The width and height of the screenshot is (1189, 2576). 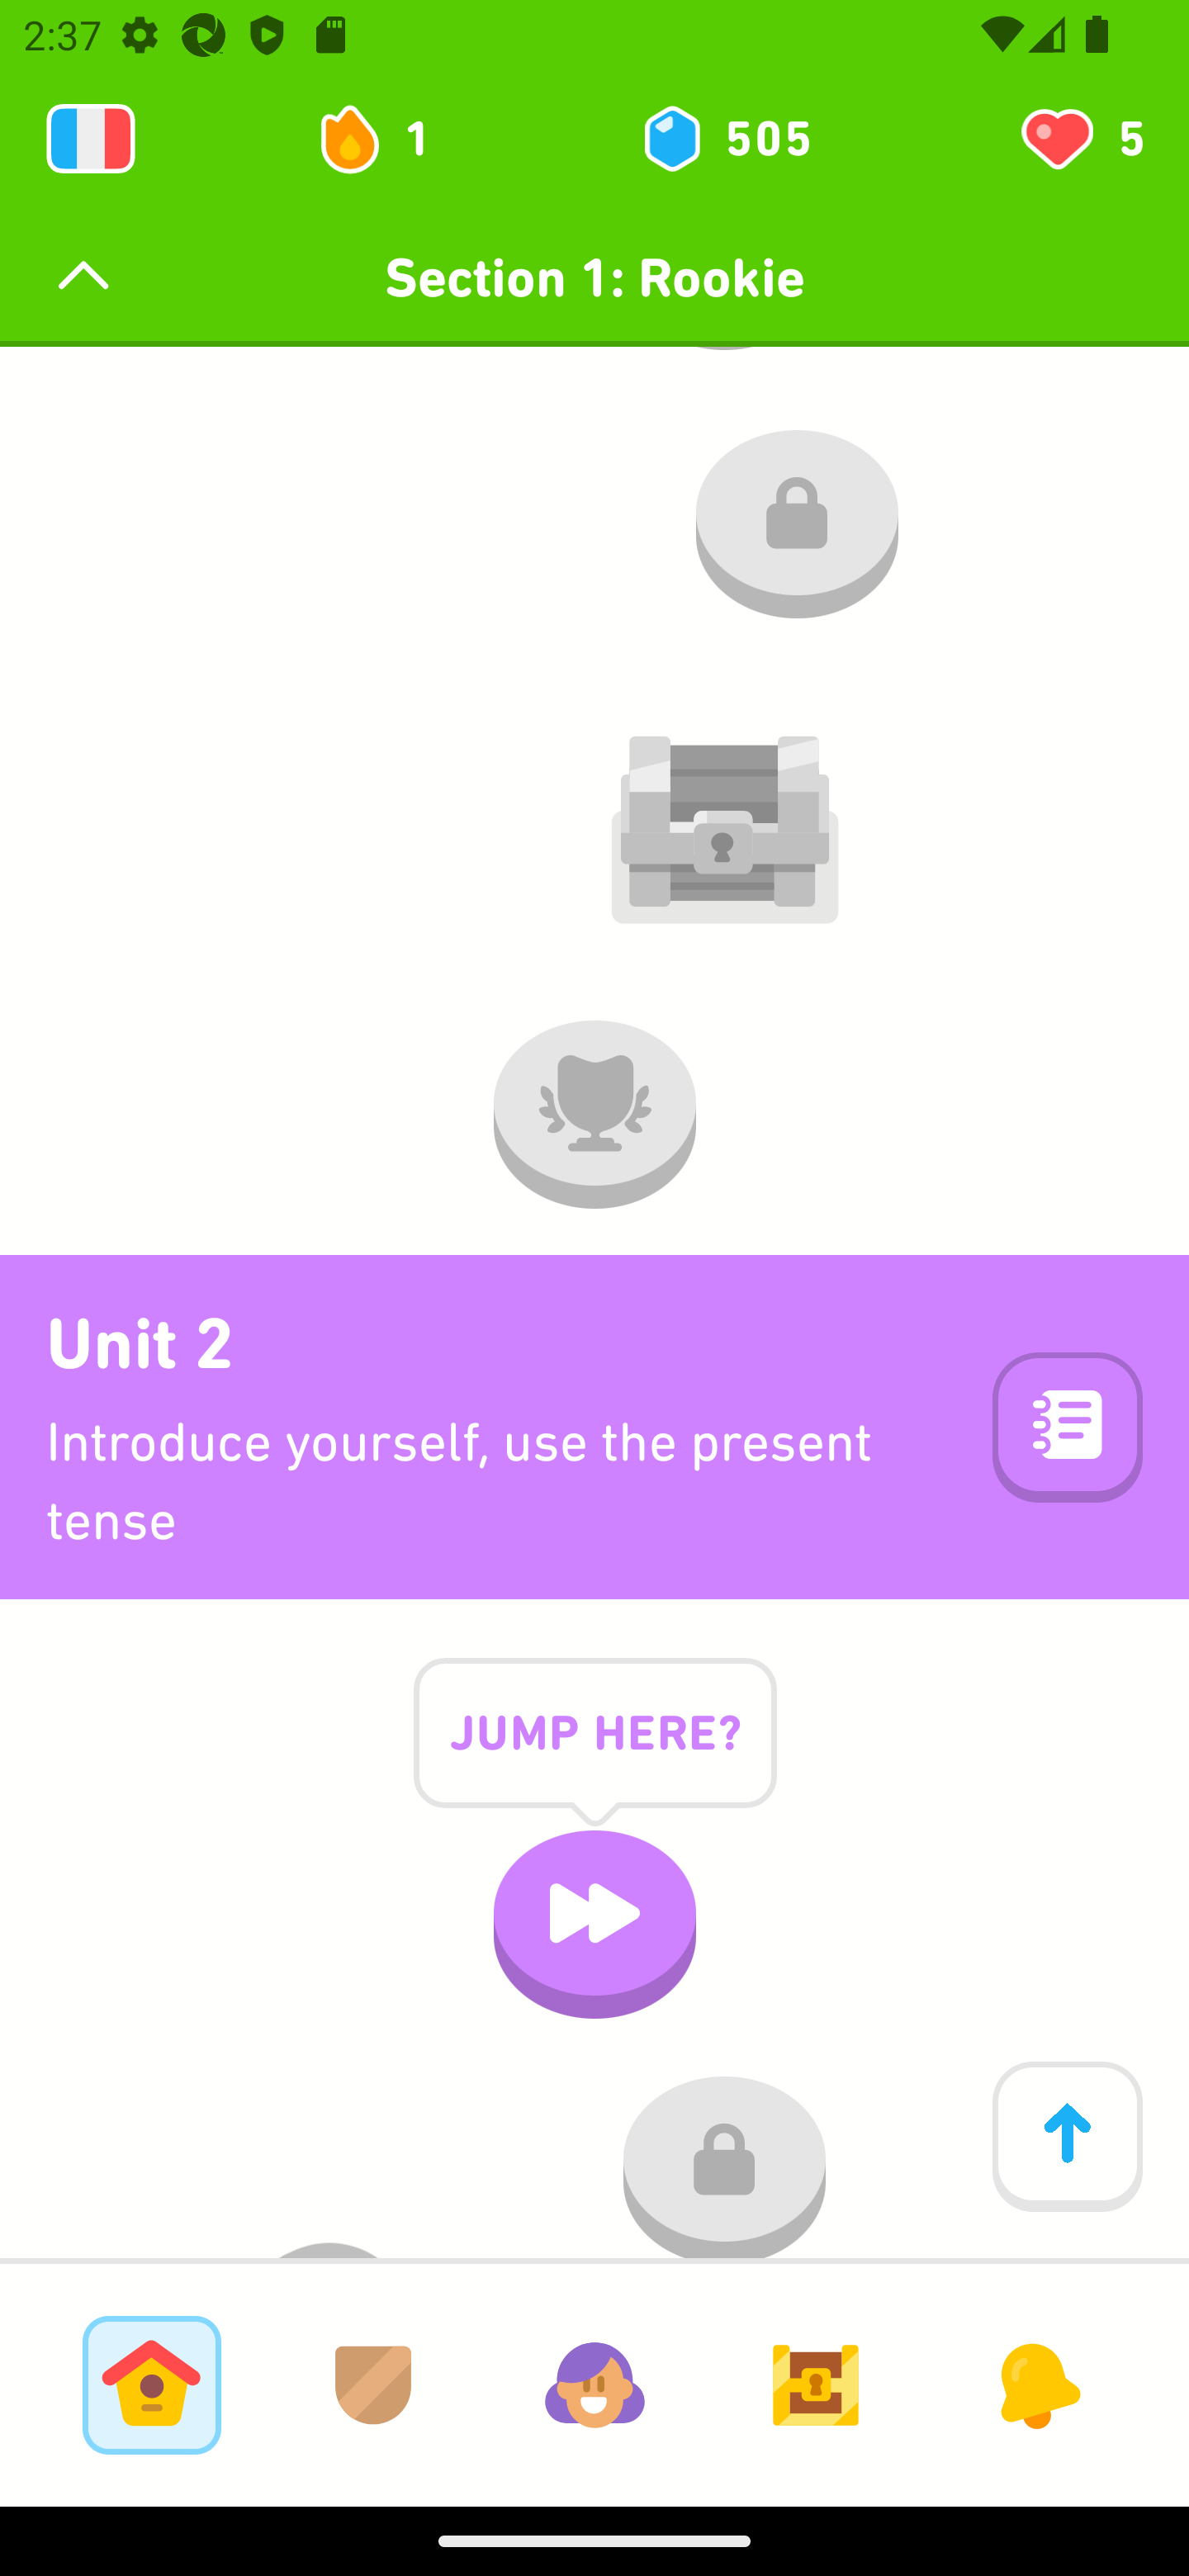 I want to click on 505, so click(x=725, y=139).